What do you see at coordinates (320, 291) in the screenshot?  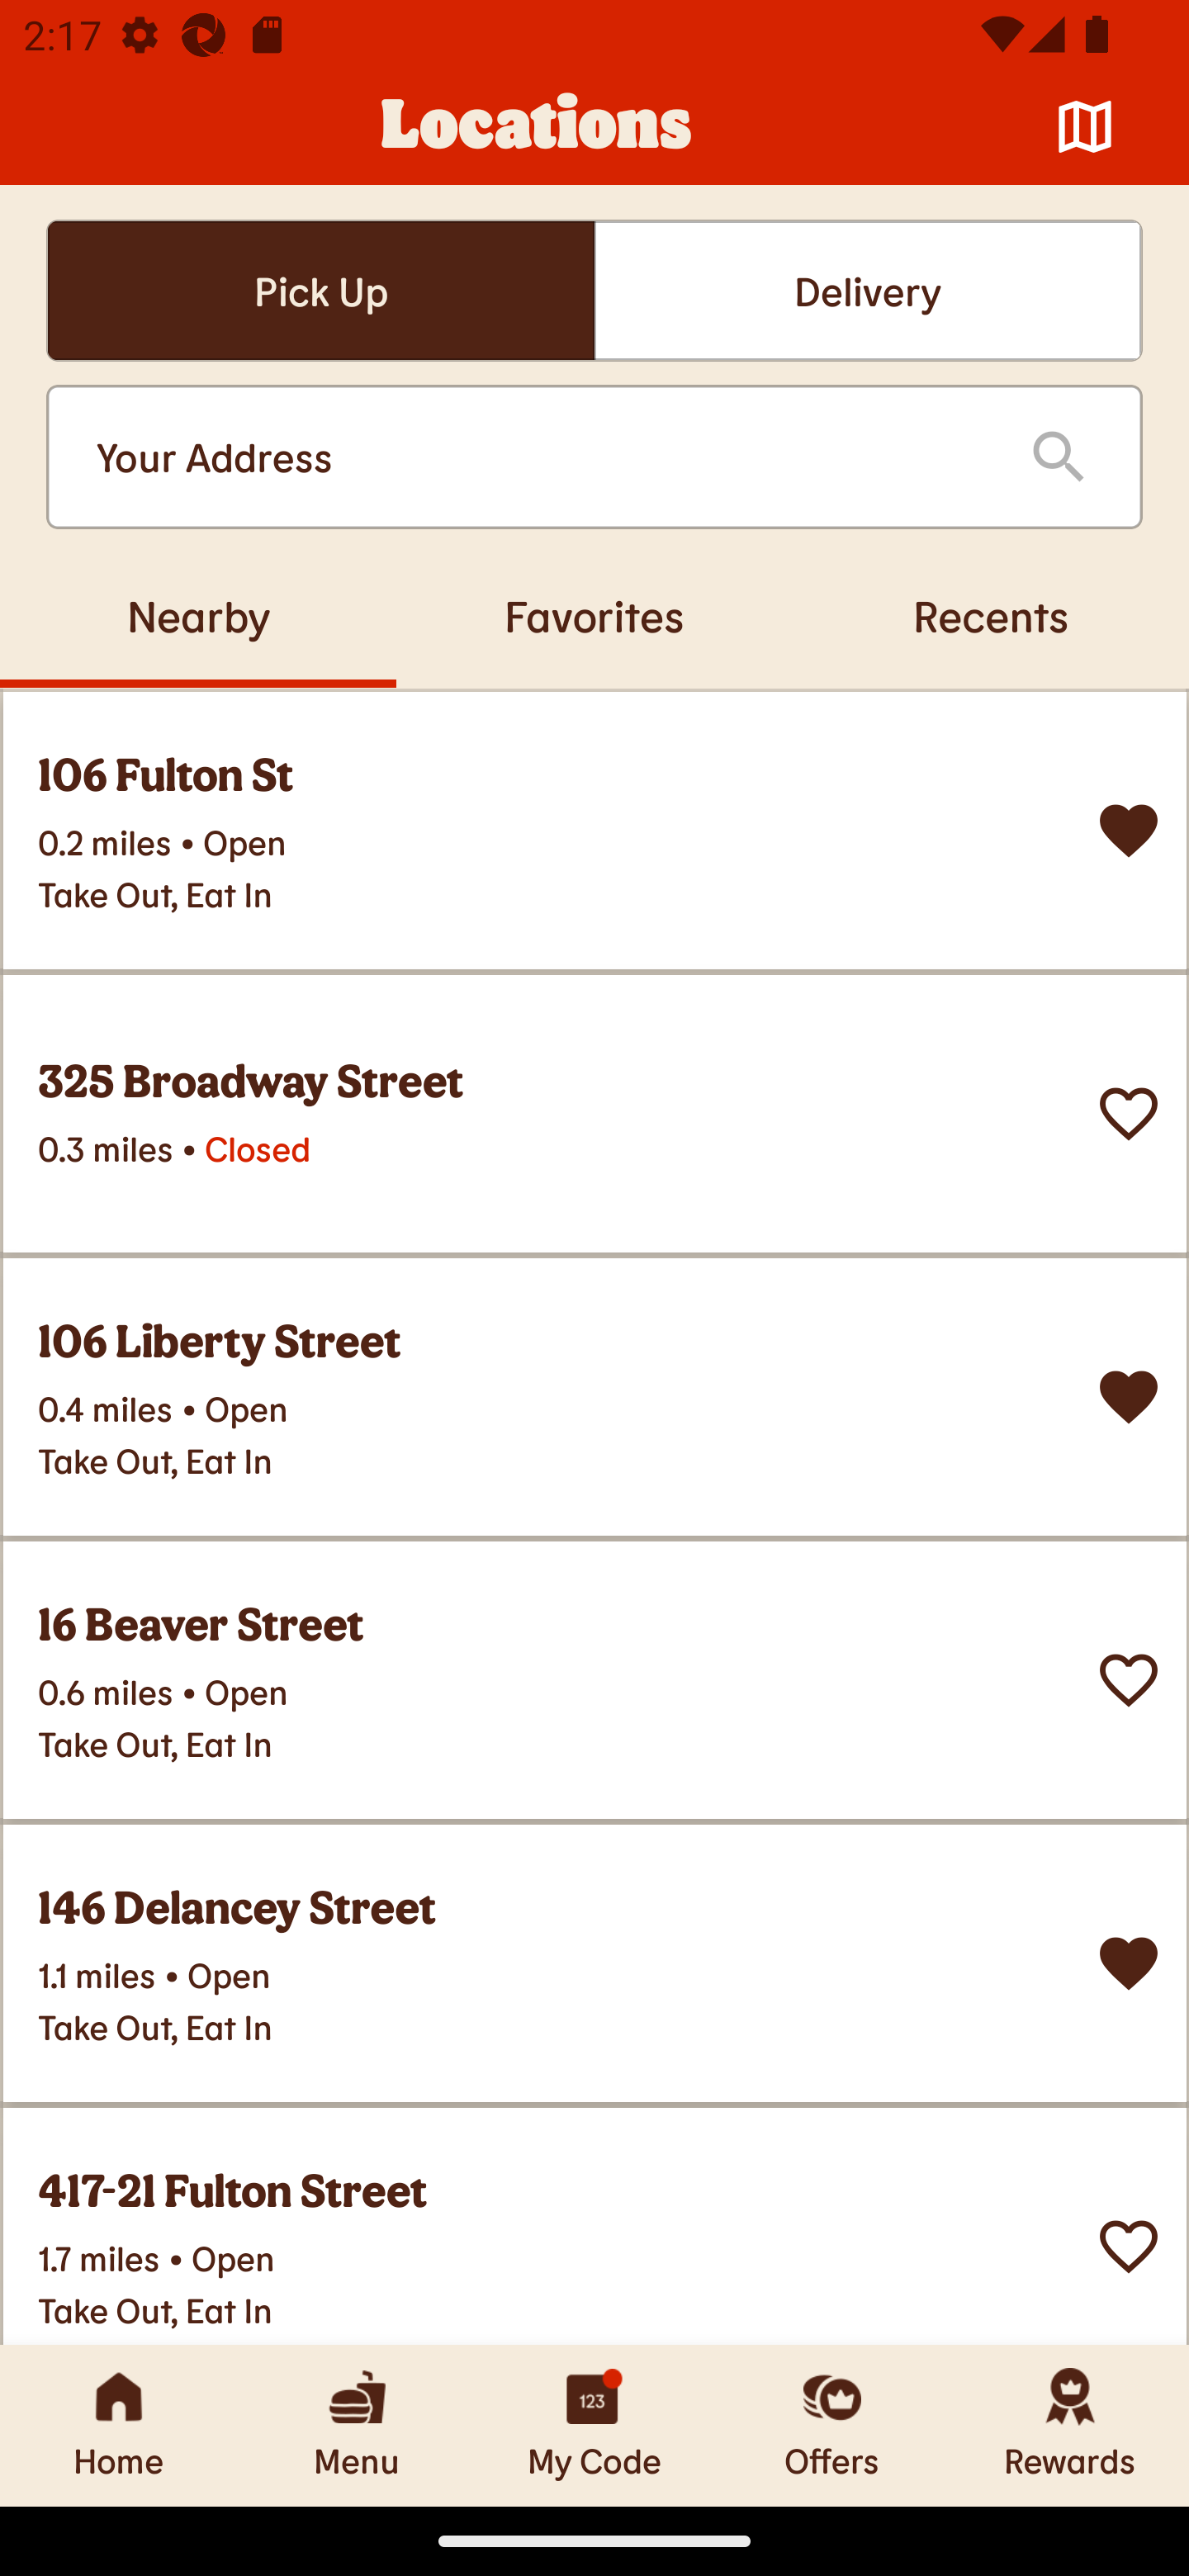 I see `Pick UpSelected Pick UpSelected Pick Up` at bounding box center [320, 291].